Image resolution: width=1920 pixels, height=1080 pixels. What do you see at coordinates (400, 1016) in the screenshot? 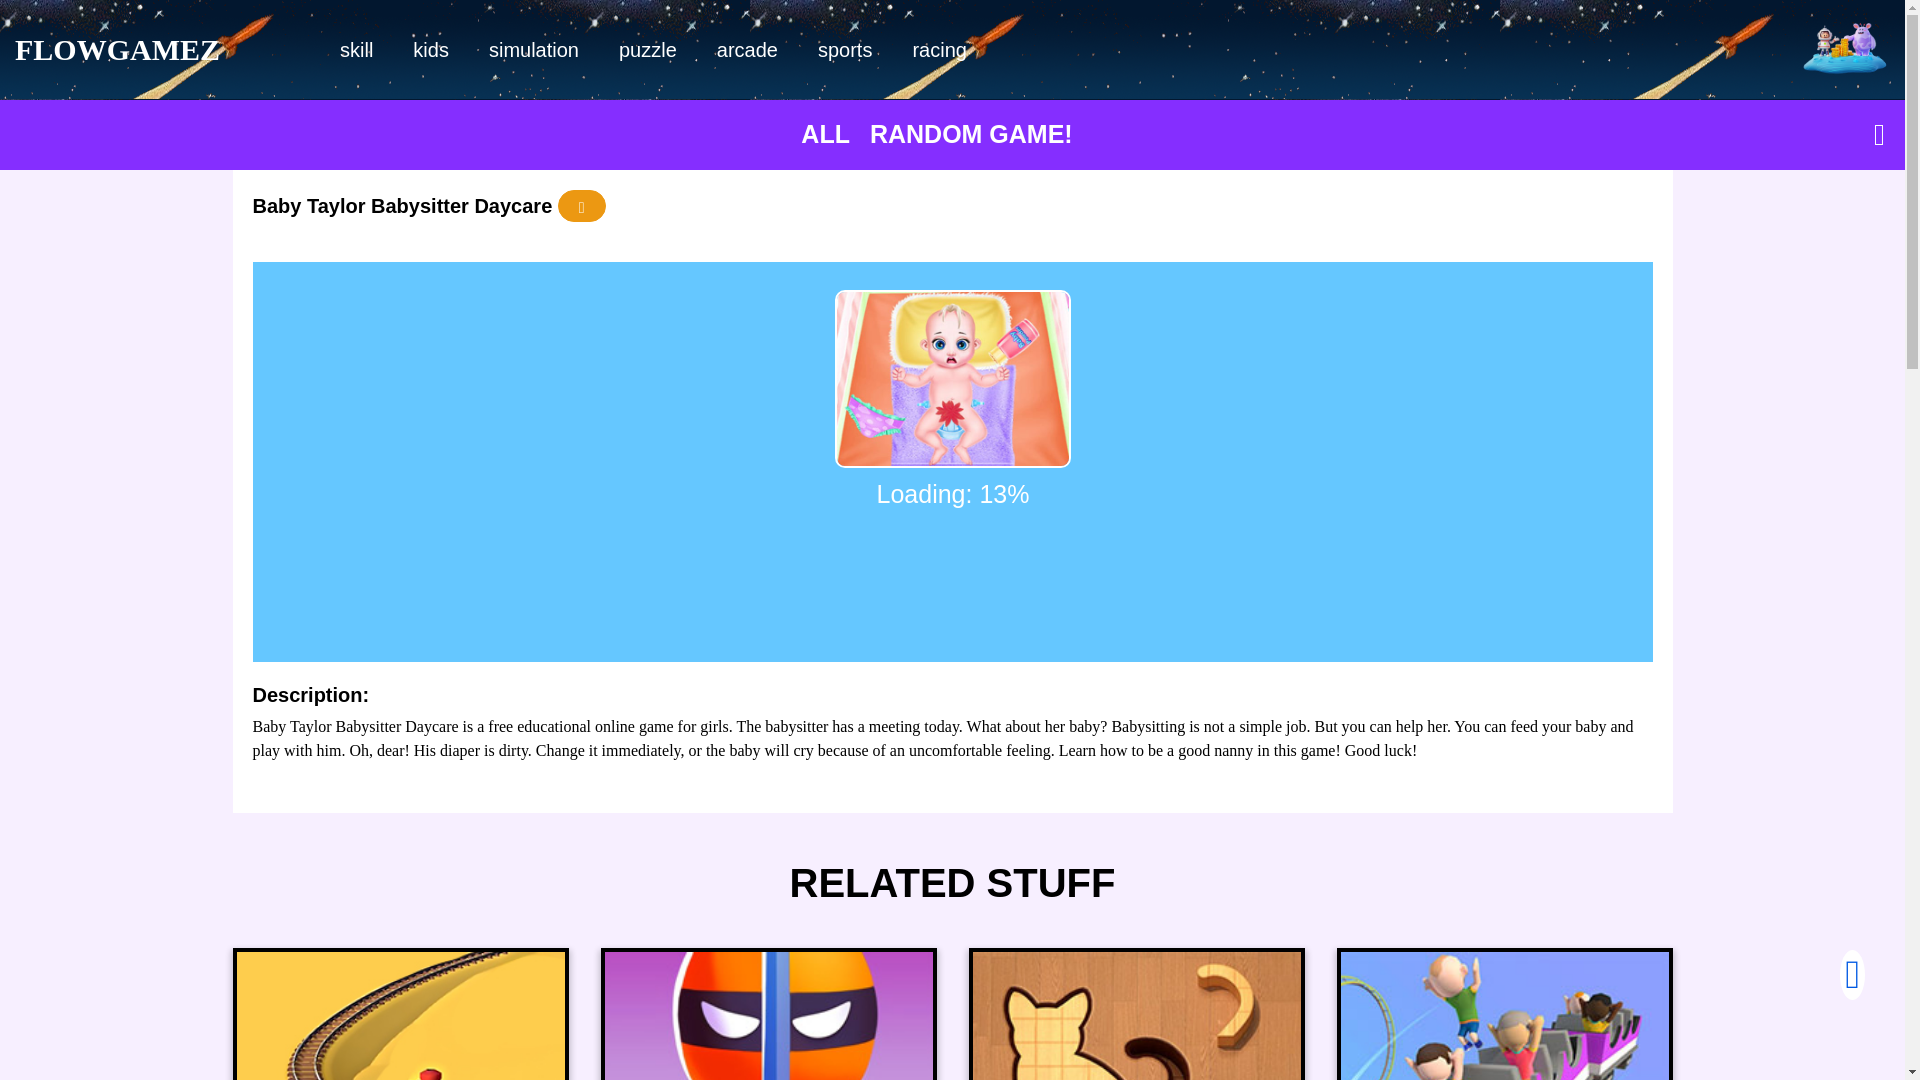
I see `OFF THE RAILS 3D` at bounding box center [400, 1016].